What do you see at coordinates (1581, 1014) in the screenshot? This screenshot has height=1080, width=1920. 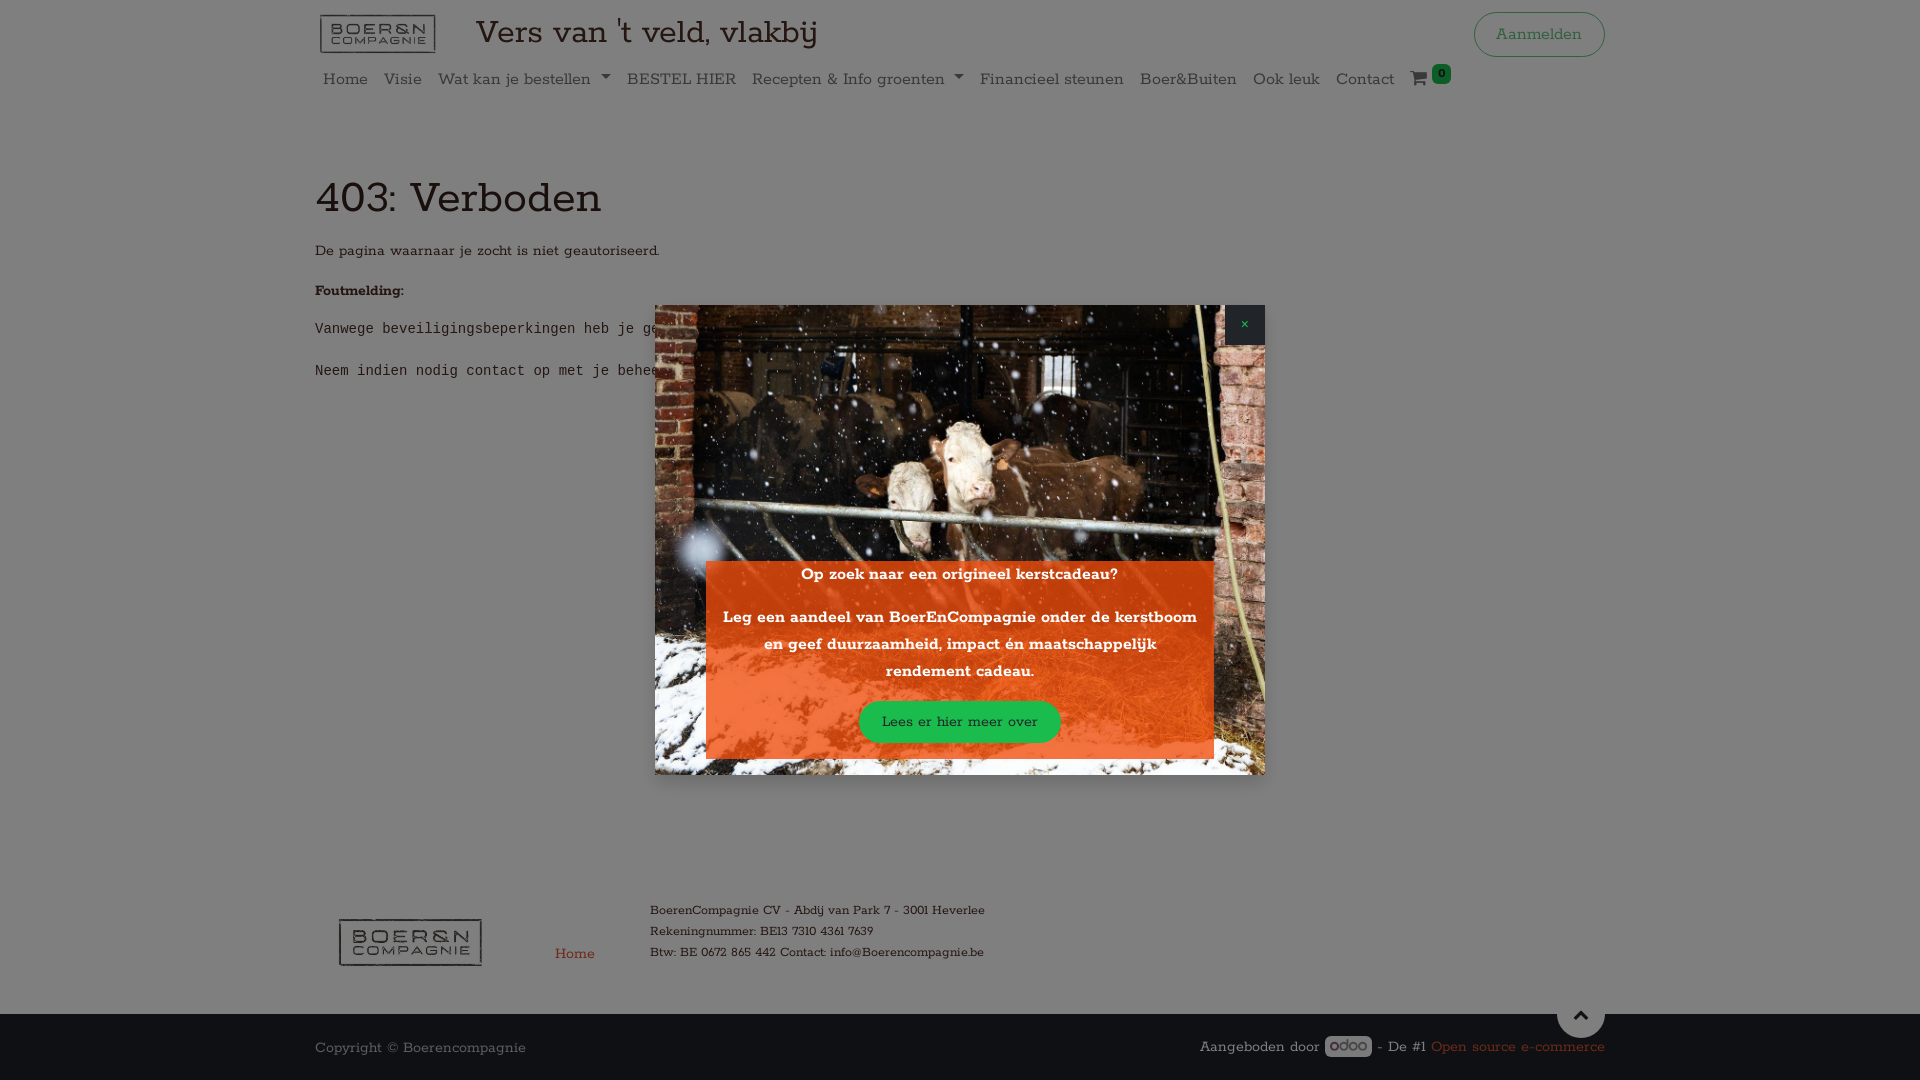 I see `Scroll up` at bounding box center [1581, 1014].